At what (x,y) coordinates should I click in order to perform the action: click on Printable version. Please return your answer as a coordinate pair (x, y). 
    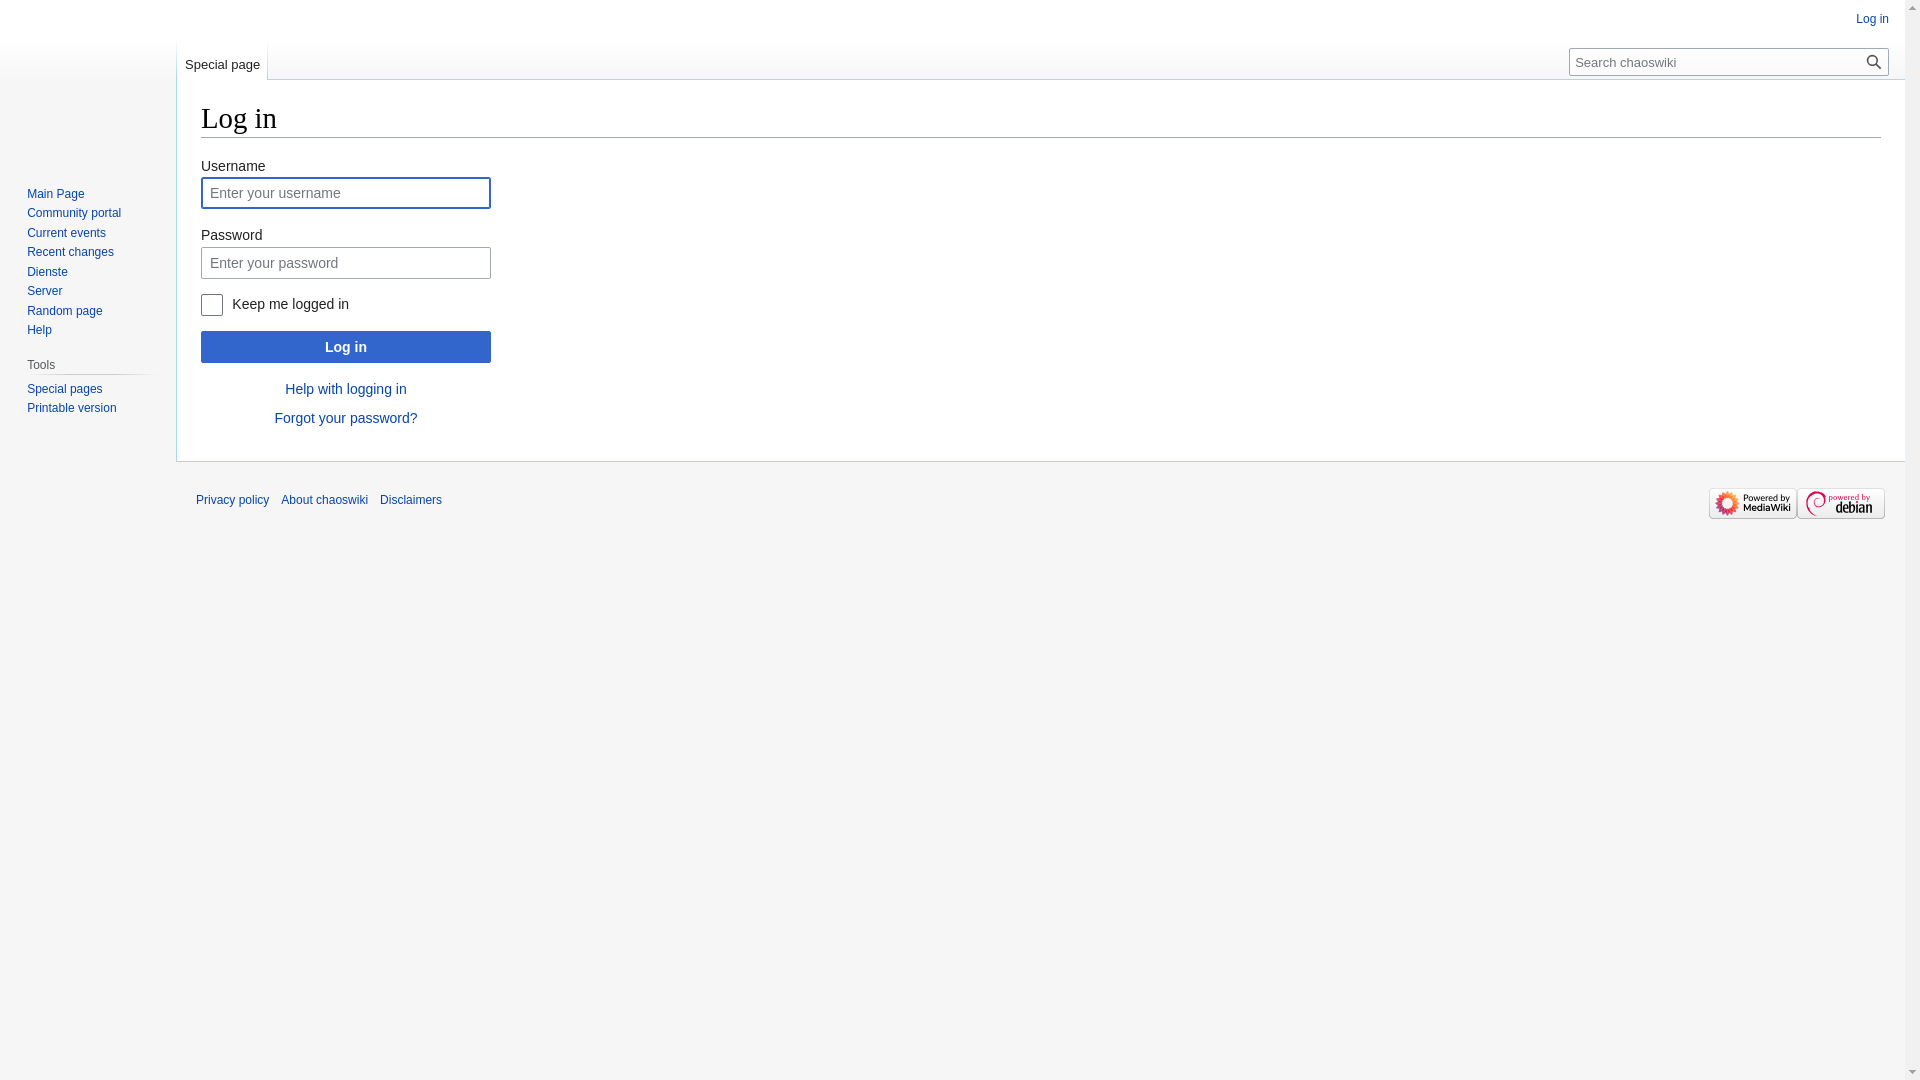
    Looking at the image, I should click on (72, 408).